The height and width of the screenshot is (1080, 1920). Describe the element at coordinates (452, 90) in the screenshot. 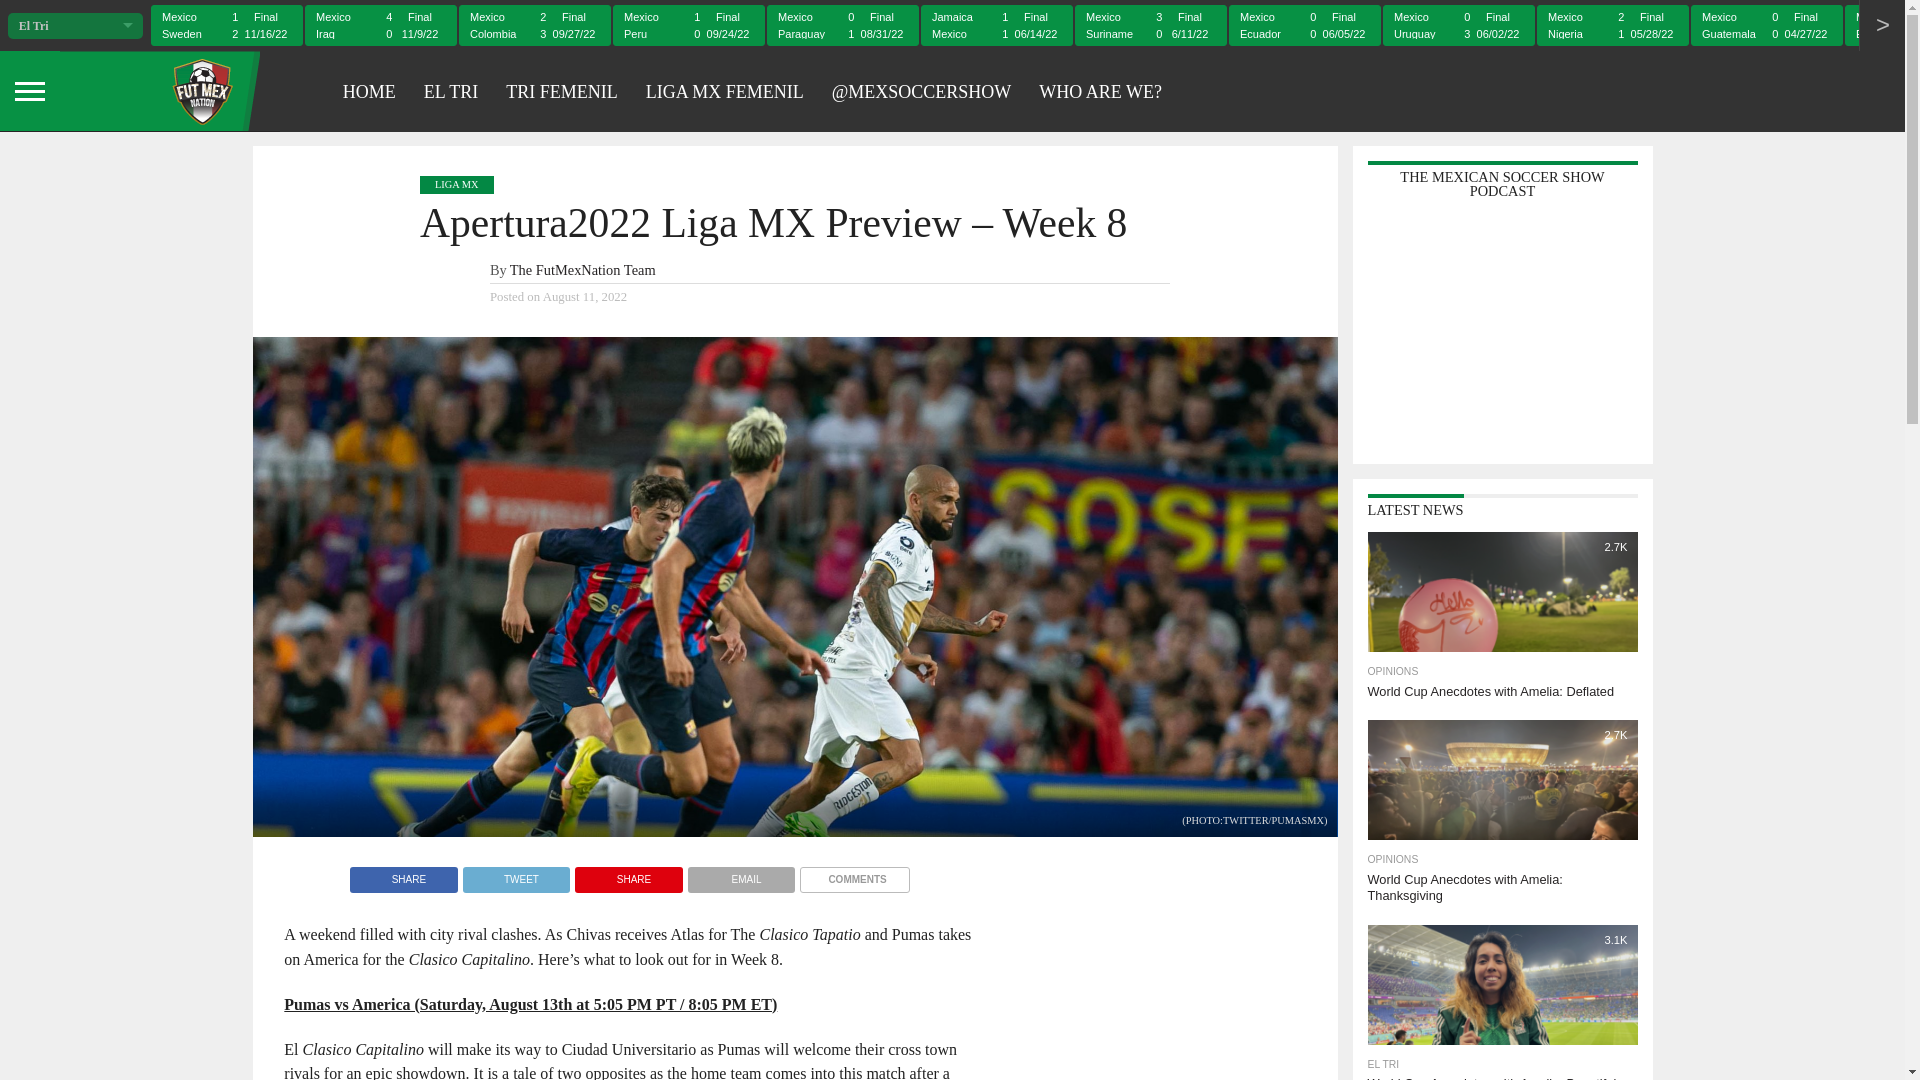

I see `EL TRI` at that location.